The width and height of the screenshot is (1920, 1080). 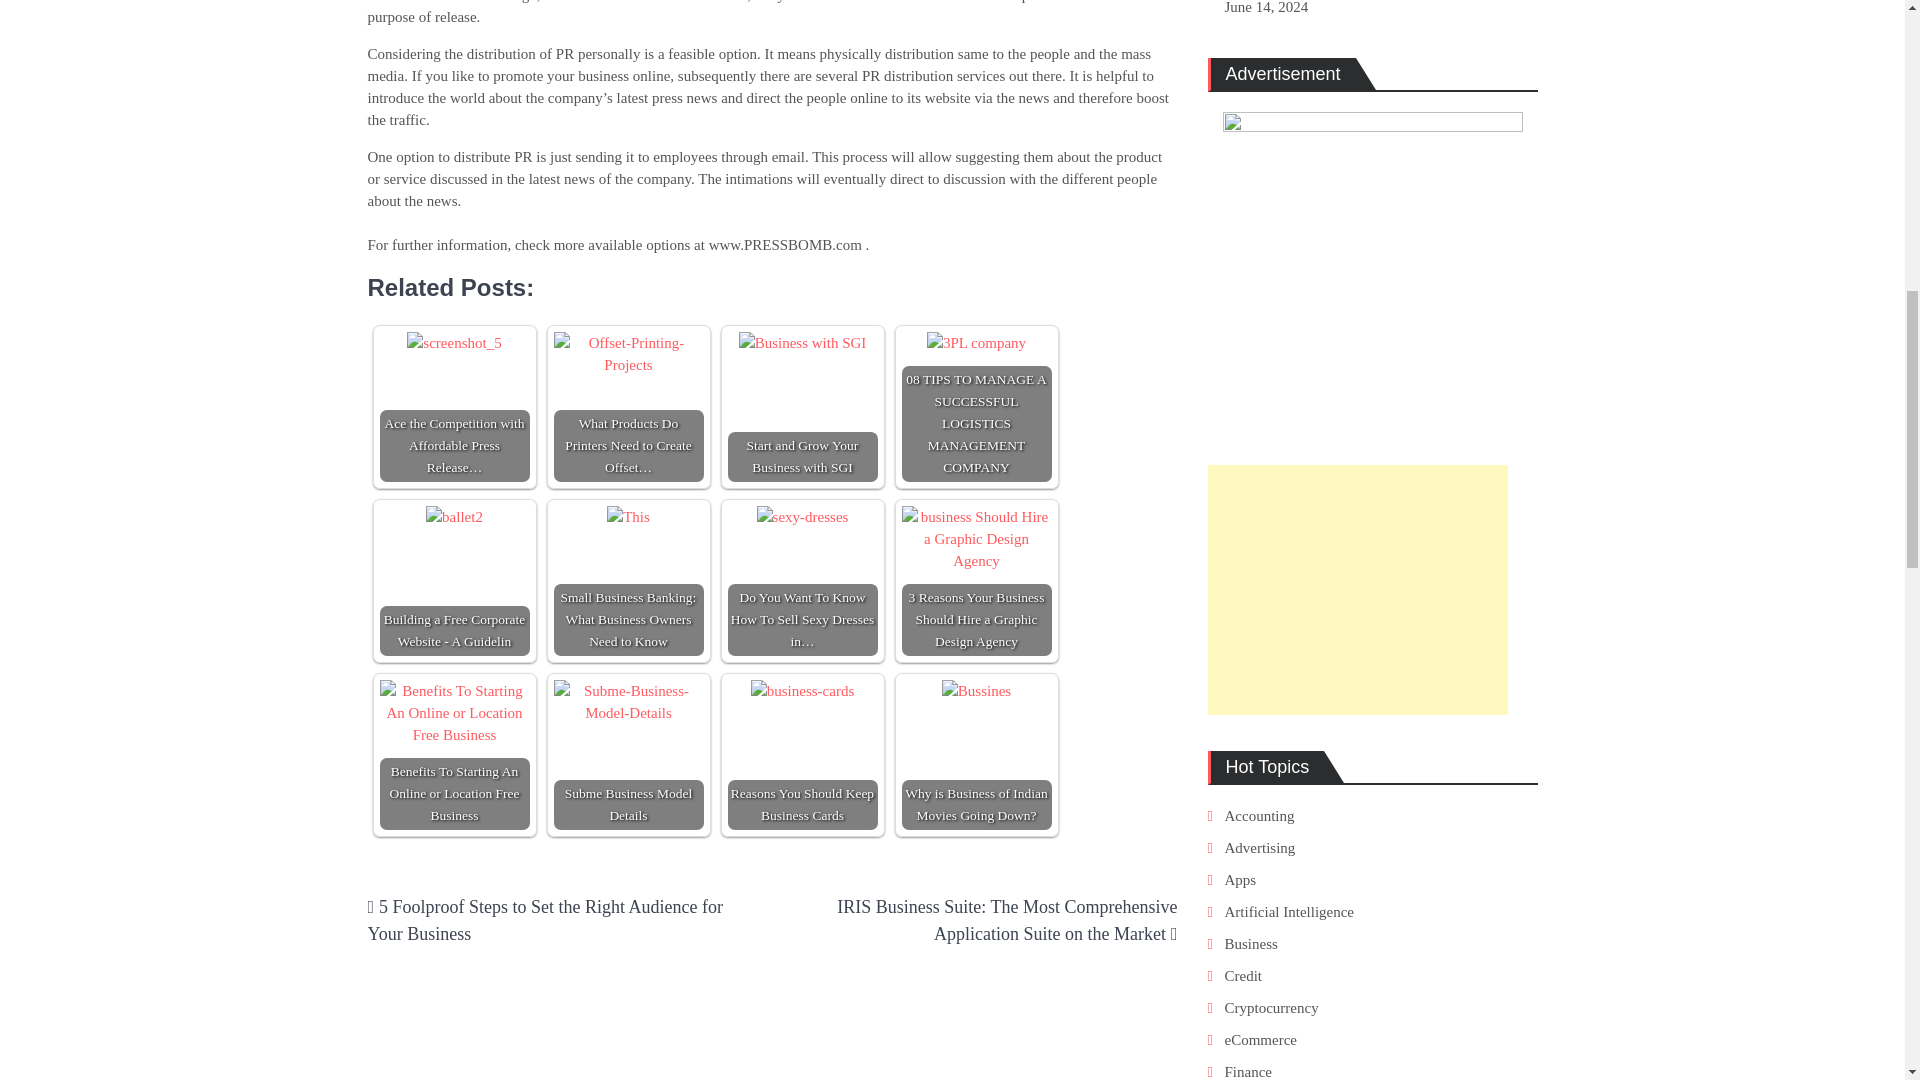 What do you see at coordinates (803, 342) in the screenshot?
I see `Start and Grow Your Business with SGI` at bounding box center [803, 342].